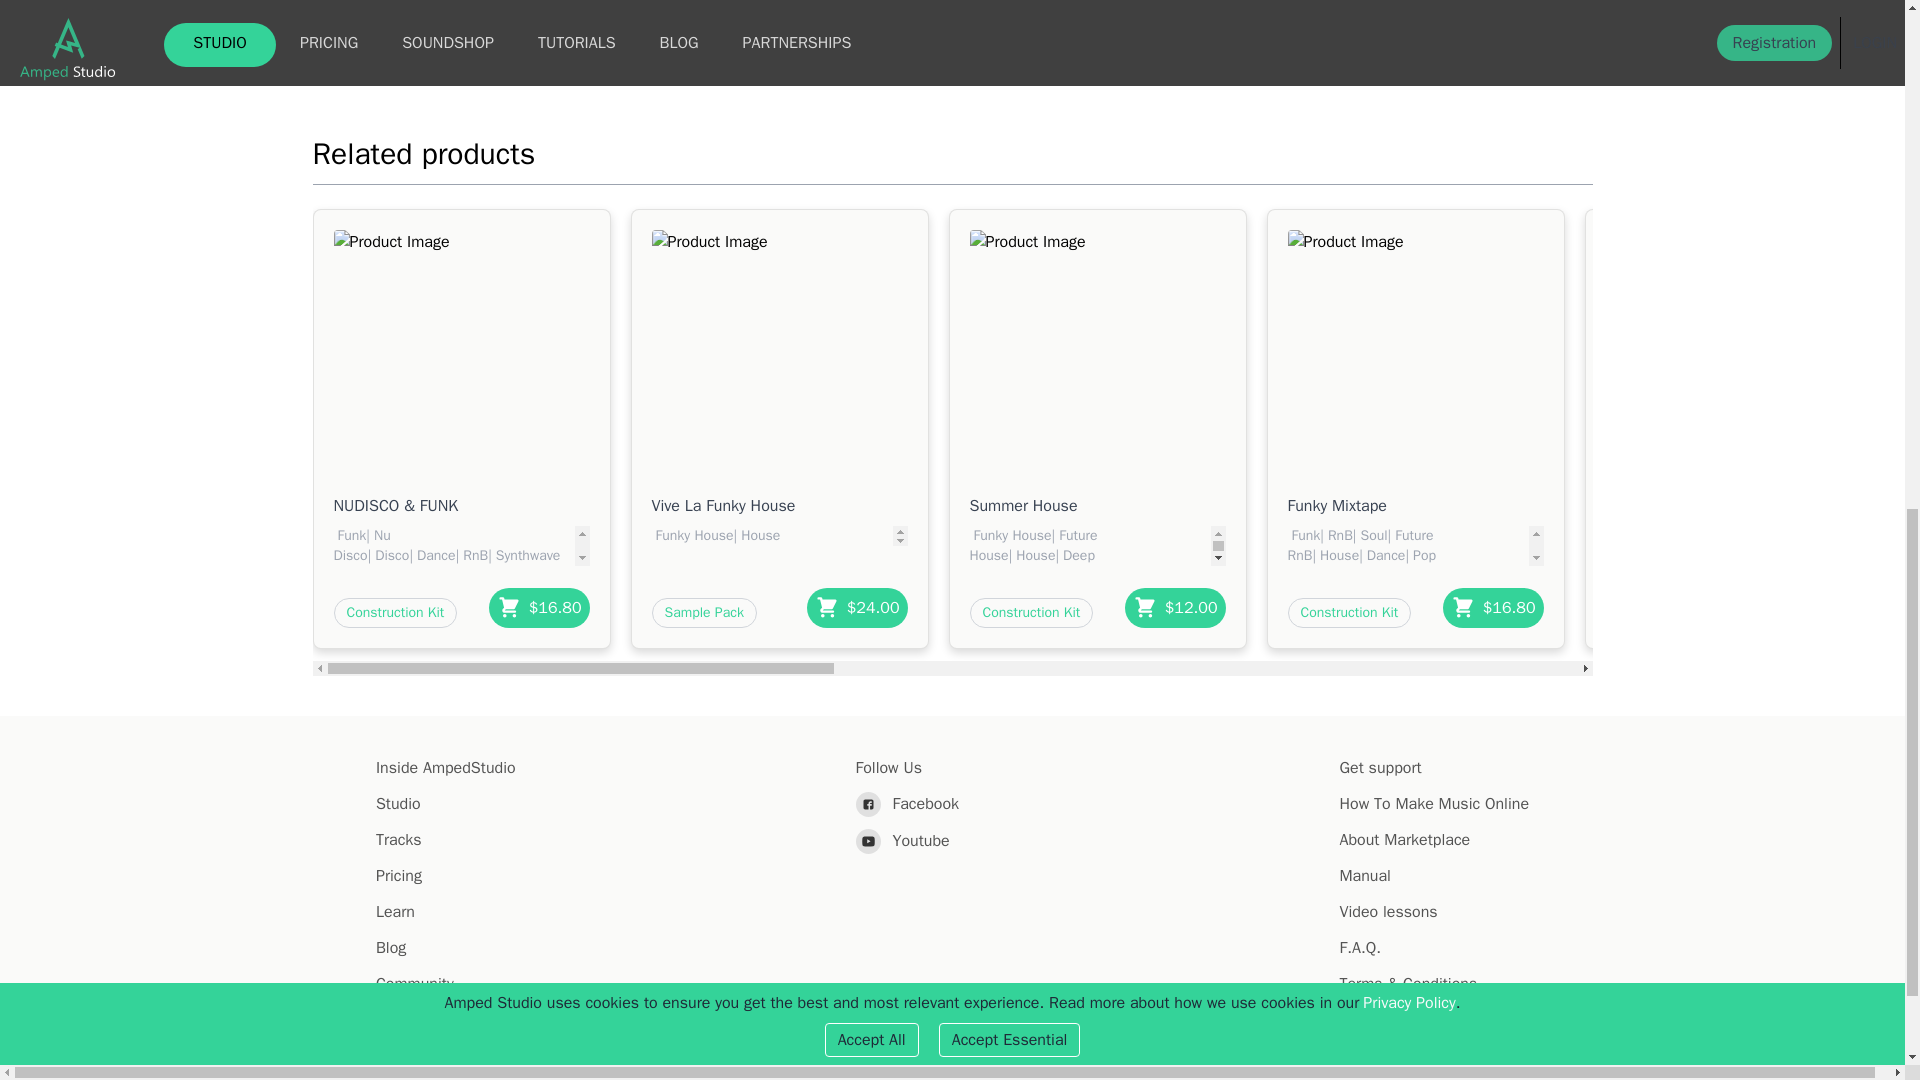 The height and width of the screenshot is (1080, 1920). What do you see at coordinates (362, 545) in the screenshot?
I see `Nu Disco` at bounding box center [362, 545].